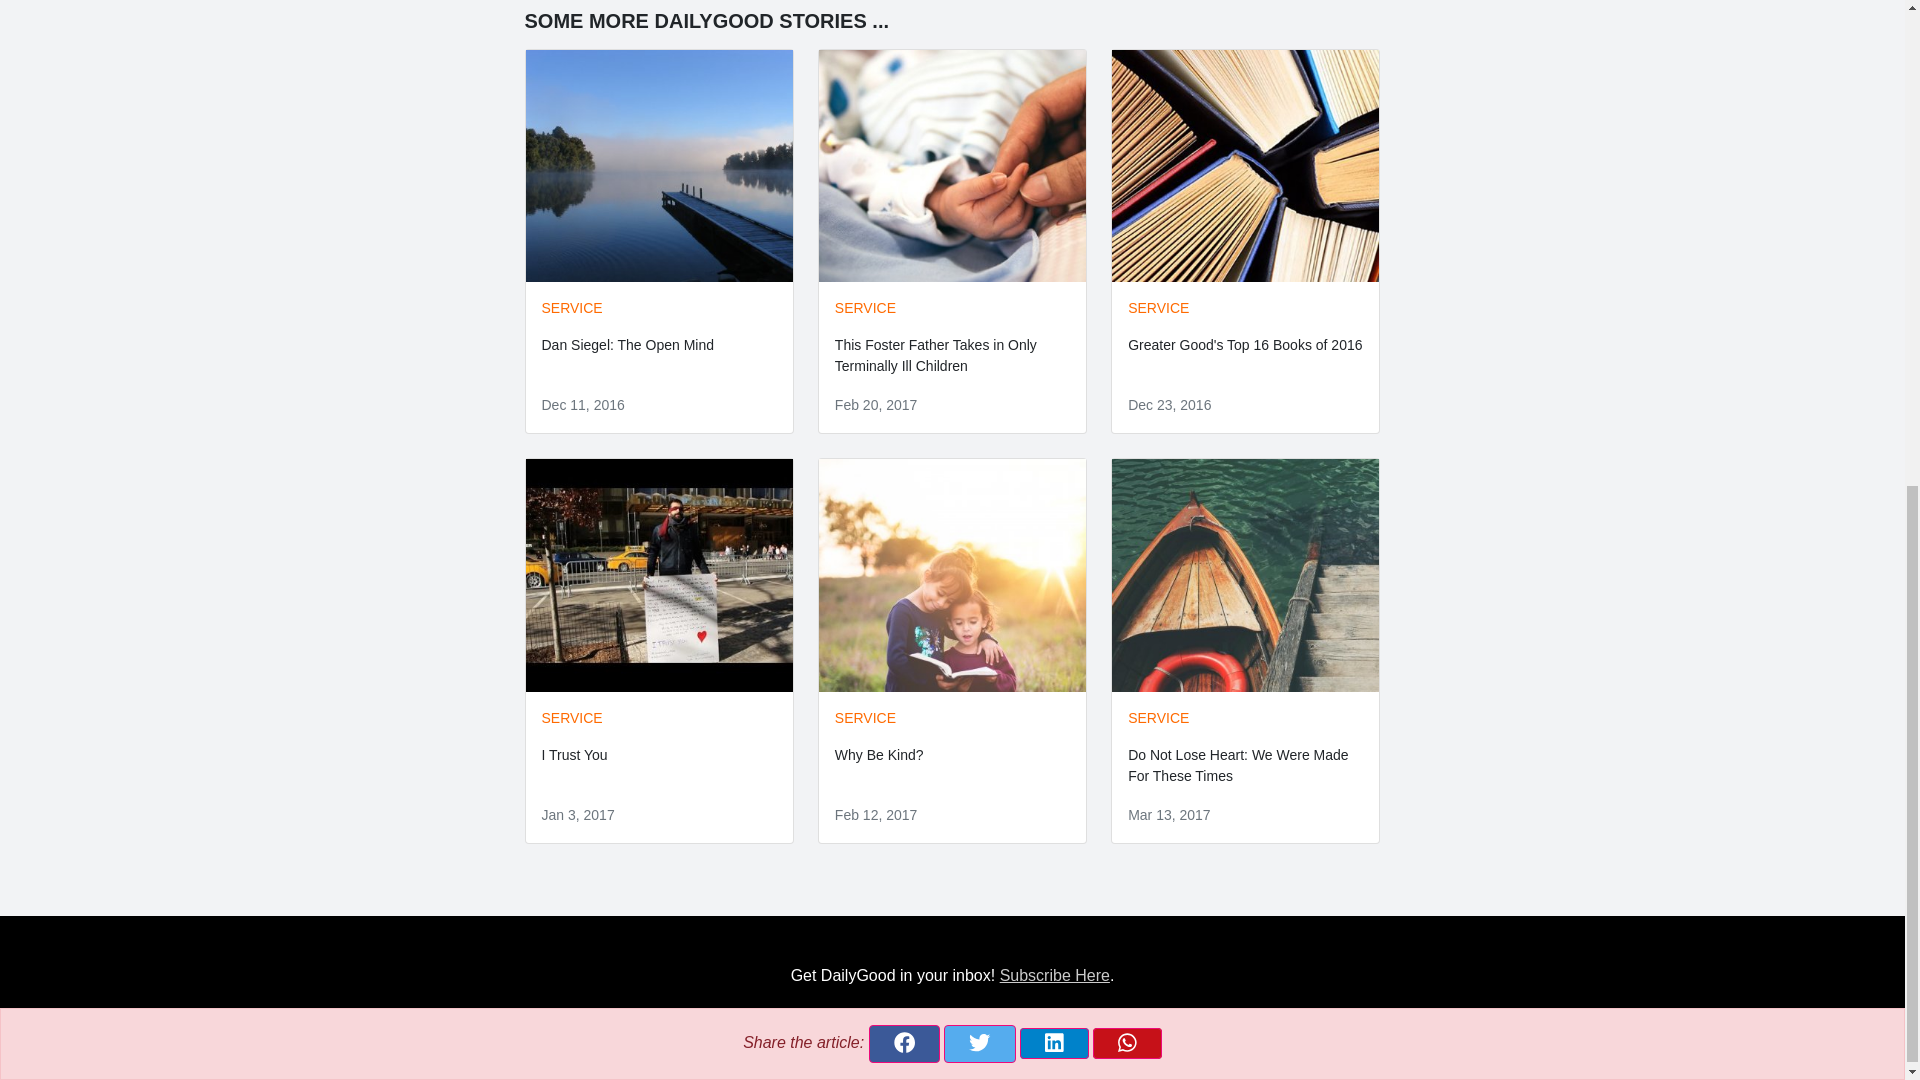 The width and height of the screenshot is (1920, 1080). I want to click on SERVICE, so click(866, 717).